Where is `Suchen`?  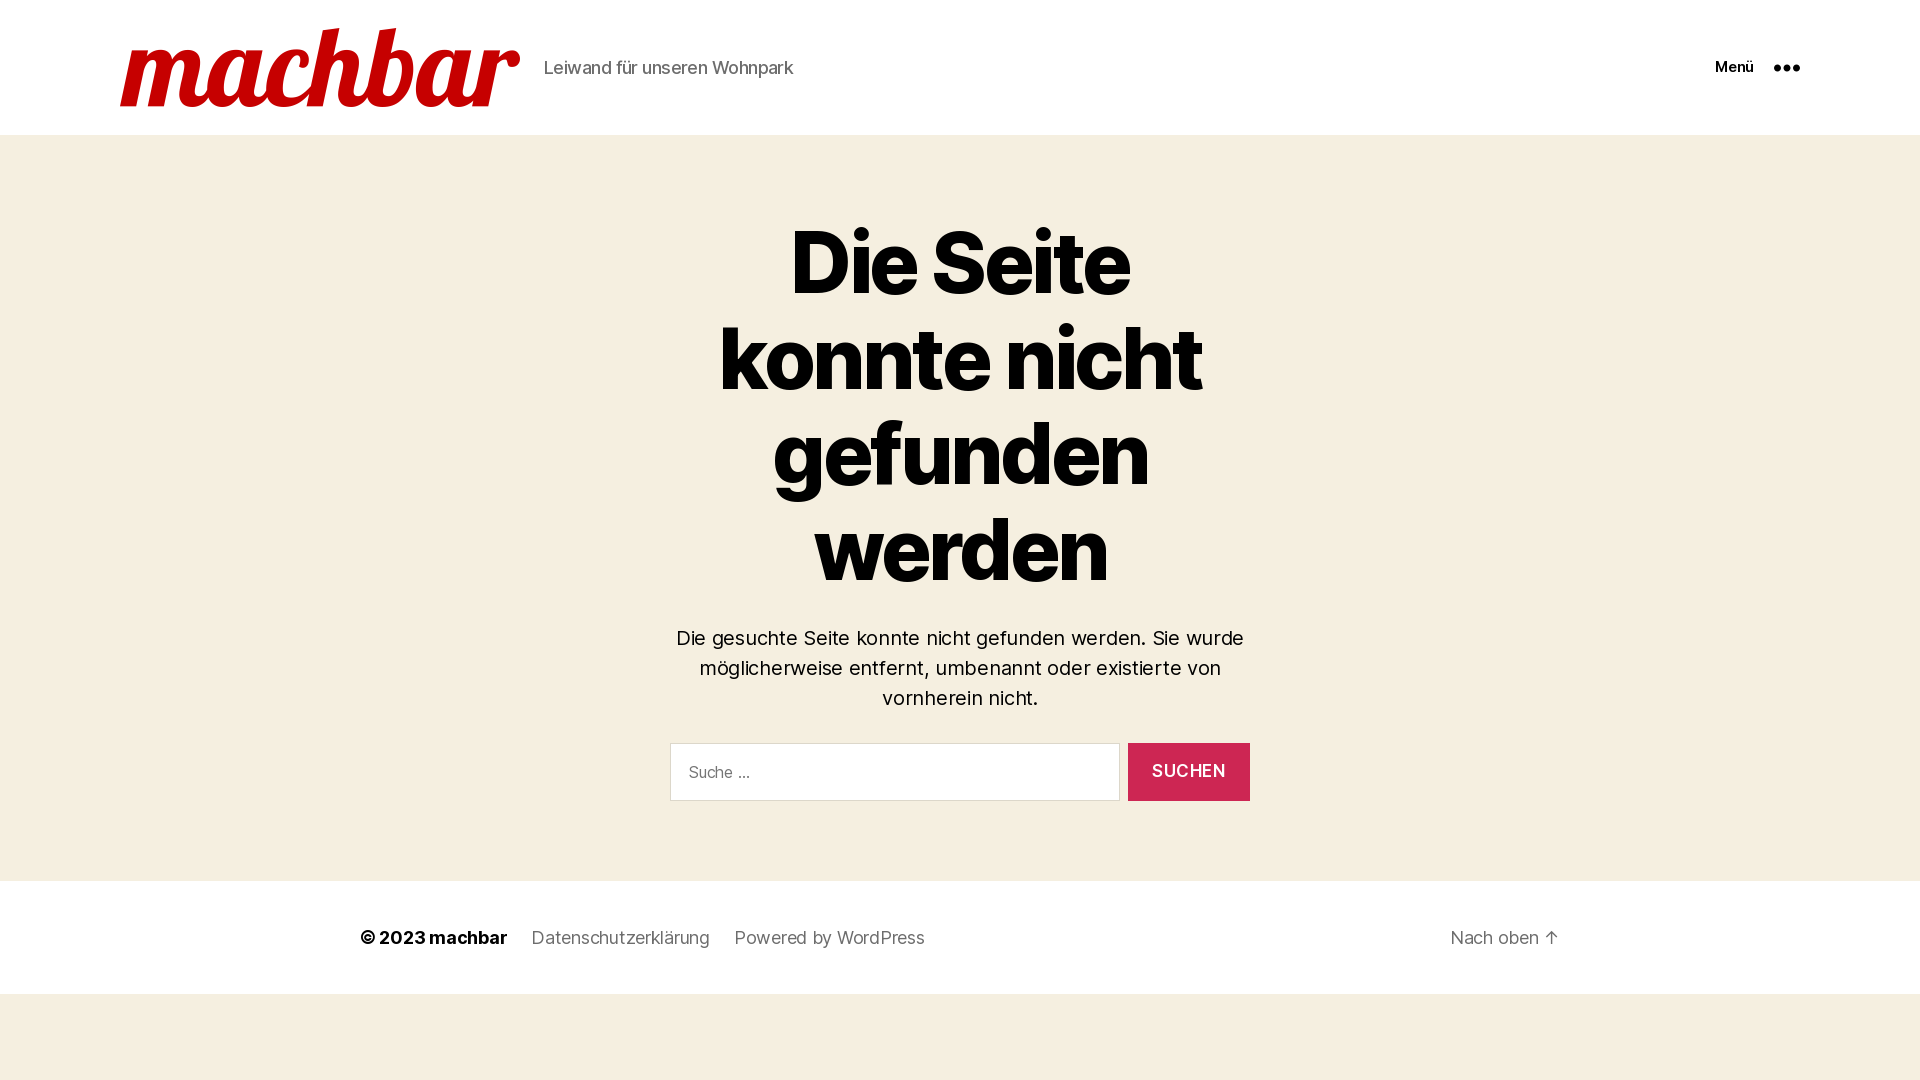 Suchen is located at coordinates (1189, 772).